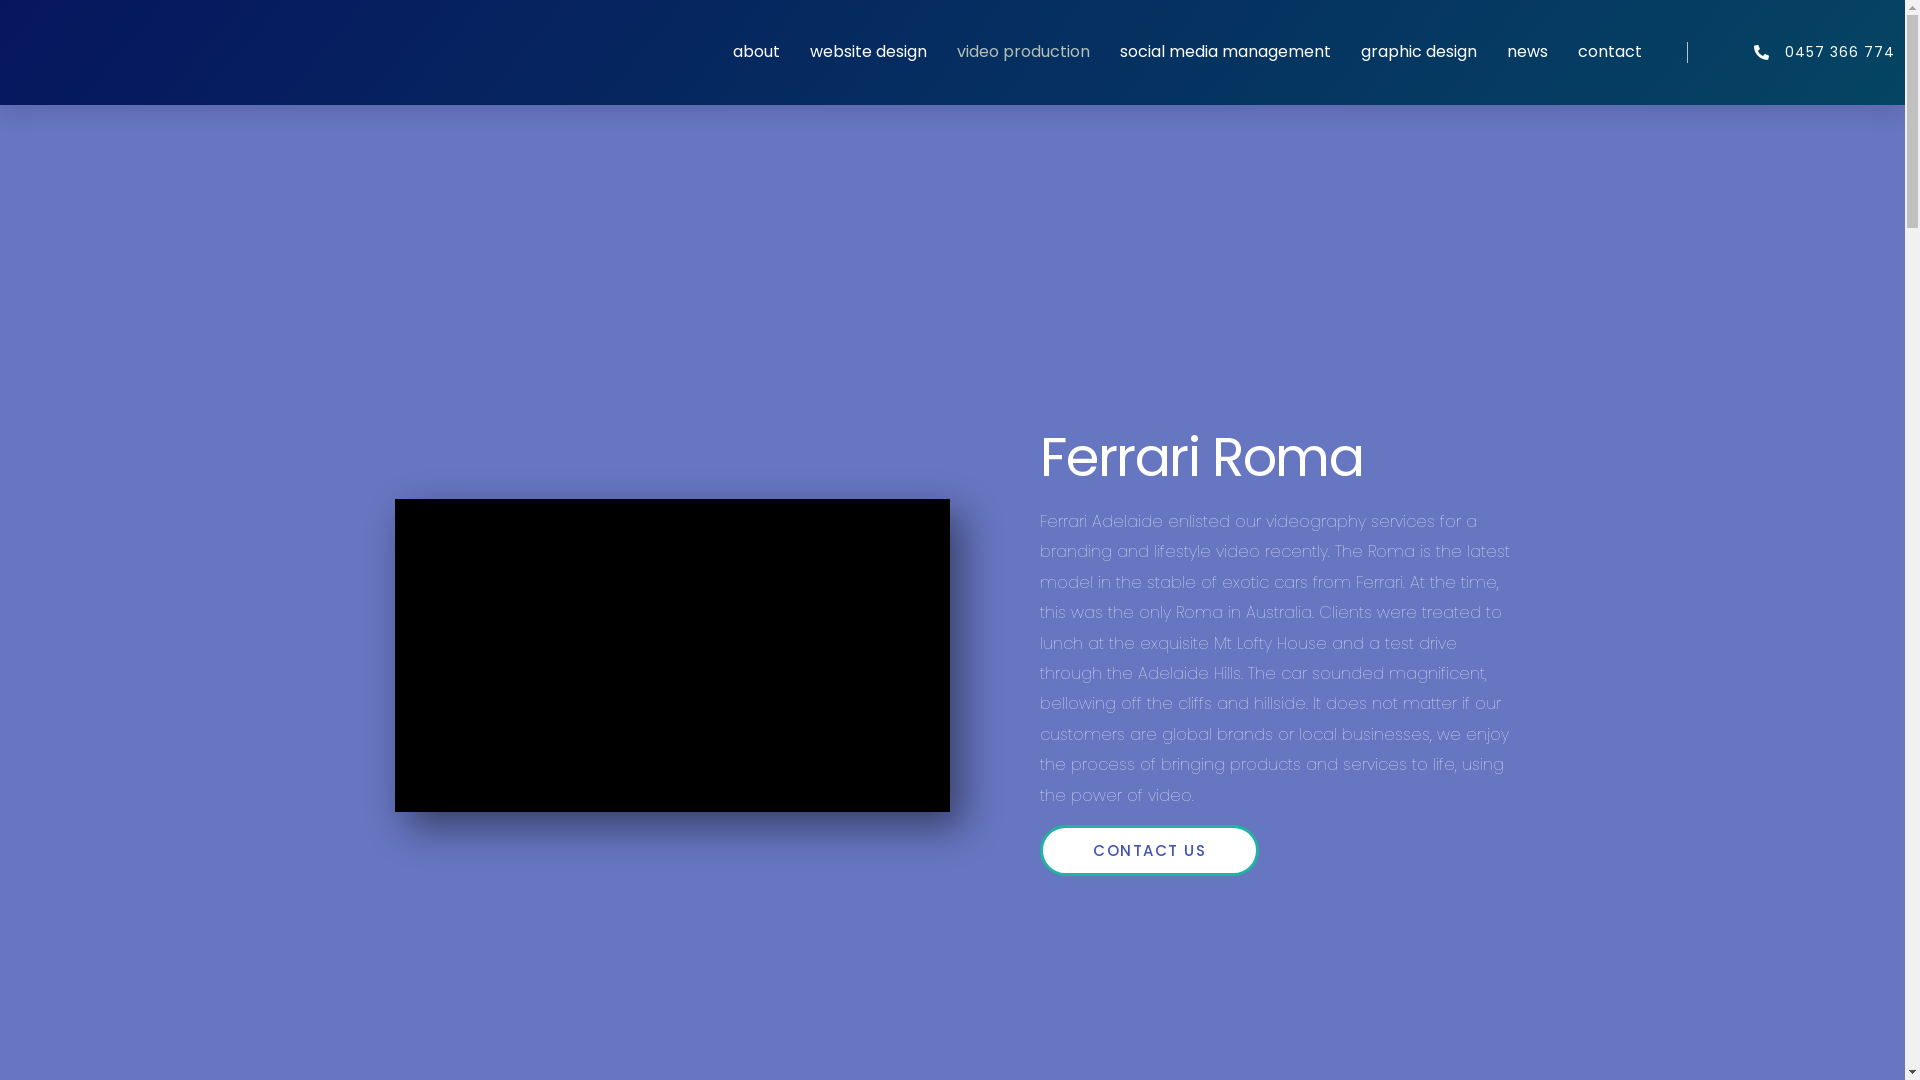 This screenshot has width=1920, height=1080. Describe the element at coordinates (1419, 52) in the screenshot. I see `graphic design` at that location.